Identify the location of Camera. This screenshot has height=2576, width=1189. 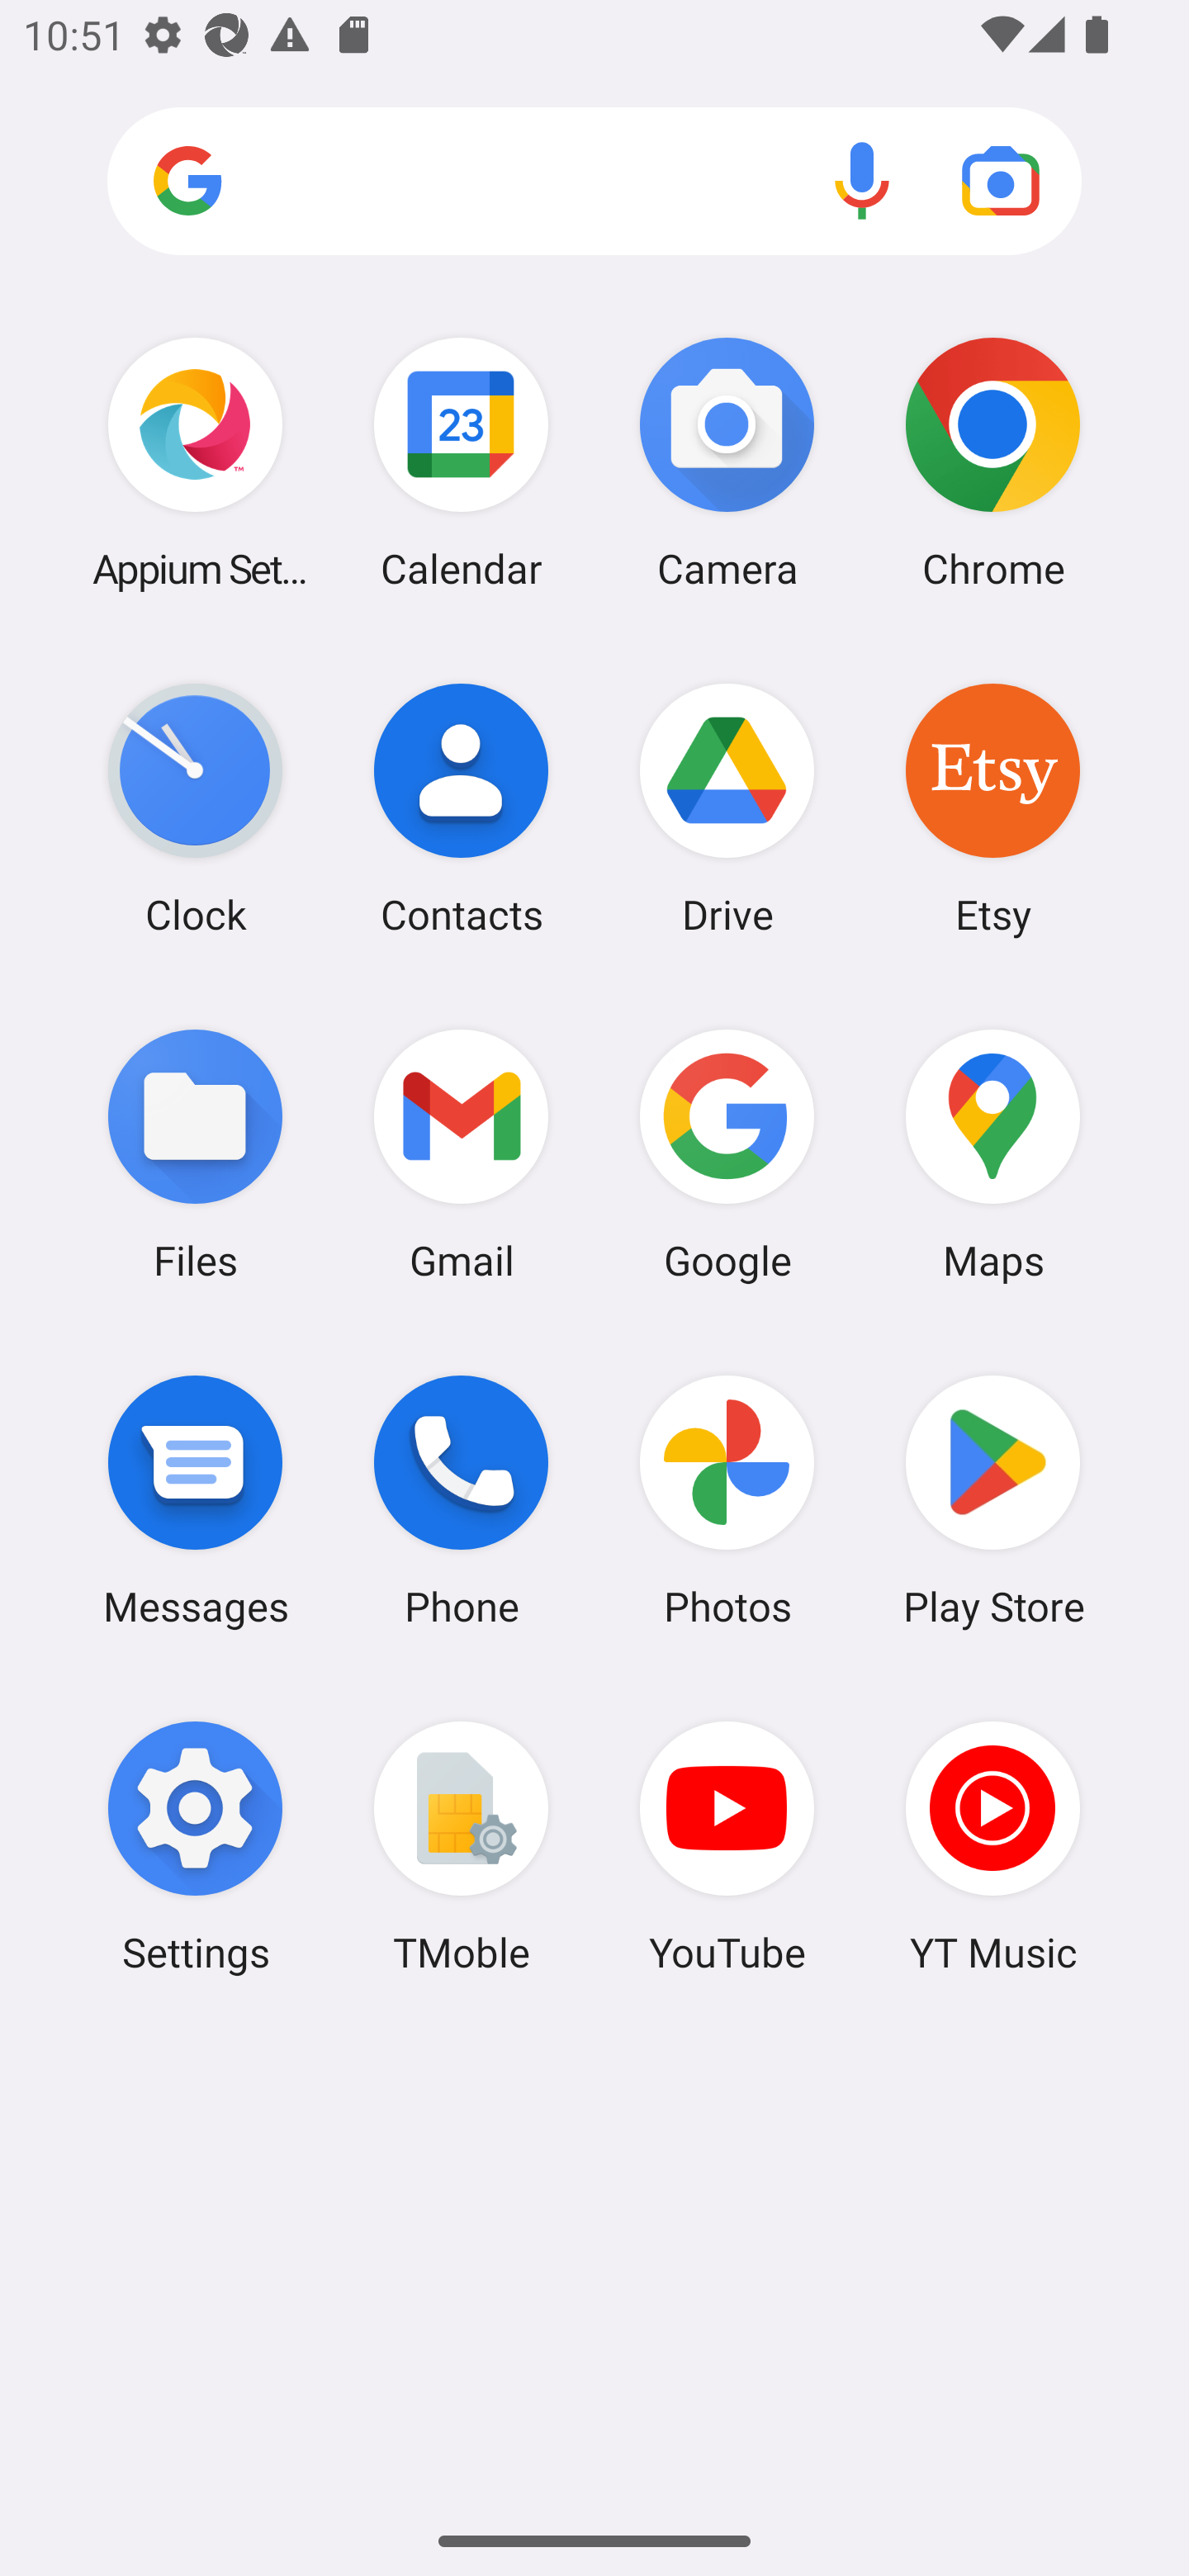
(727, 462).